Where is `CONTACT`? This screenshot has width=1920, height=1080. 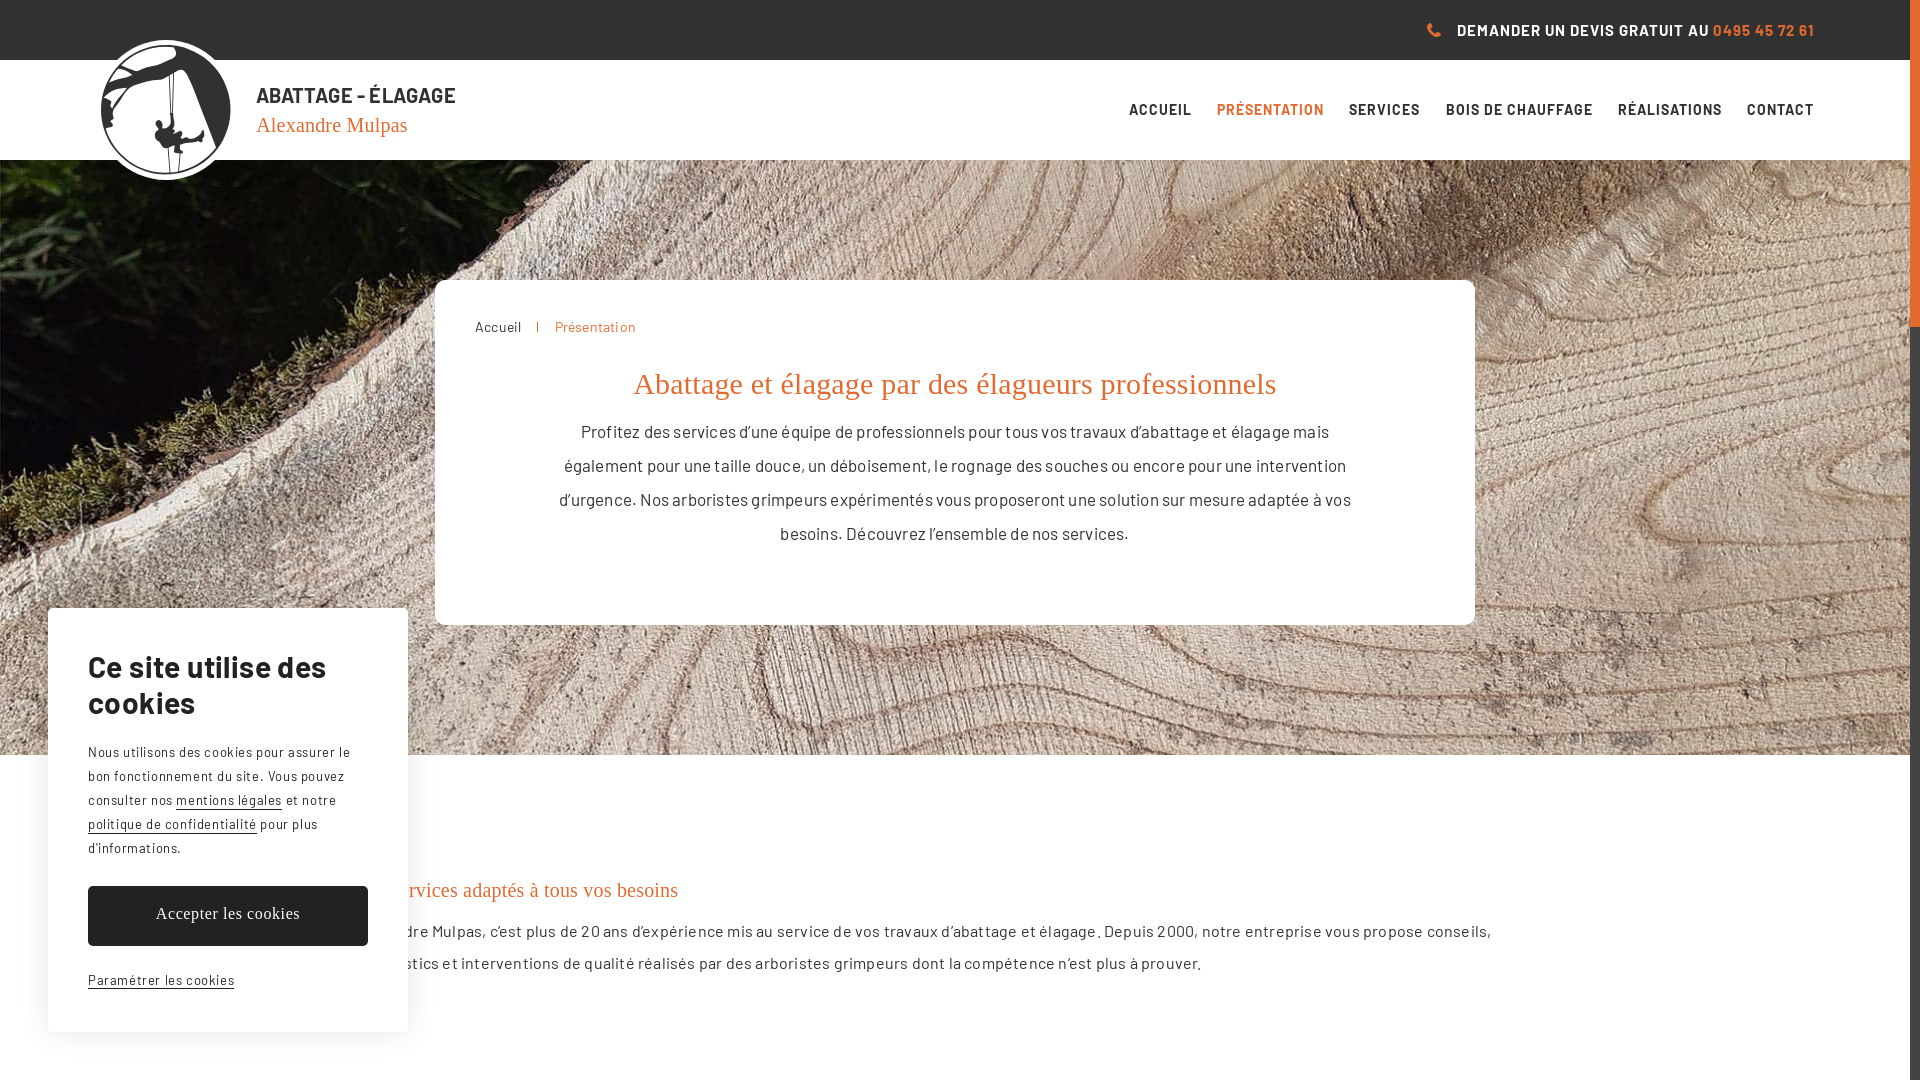 CONTACT is located at coordinates (1780, 110).